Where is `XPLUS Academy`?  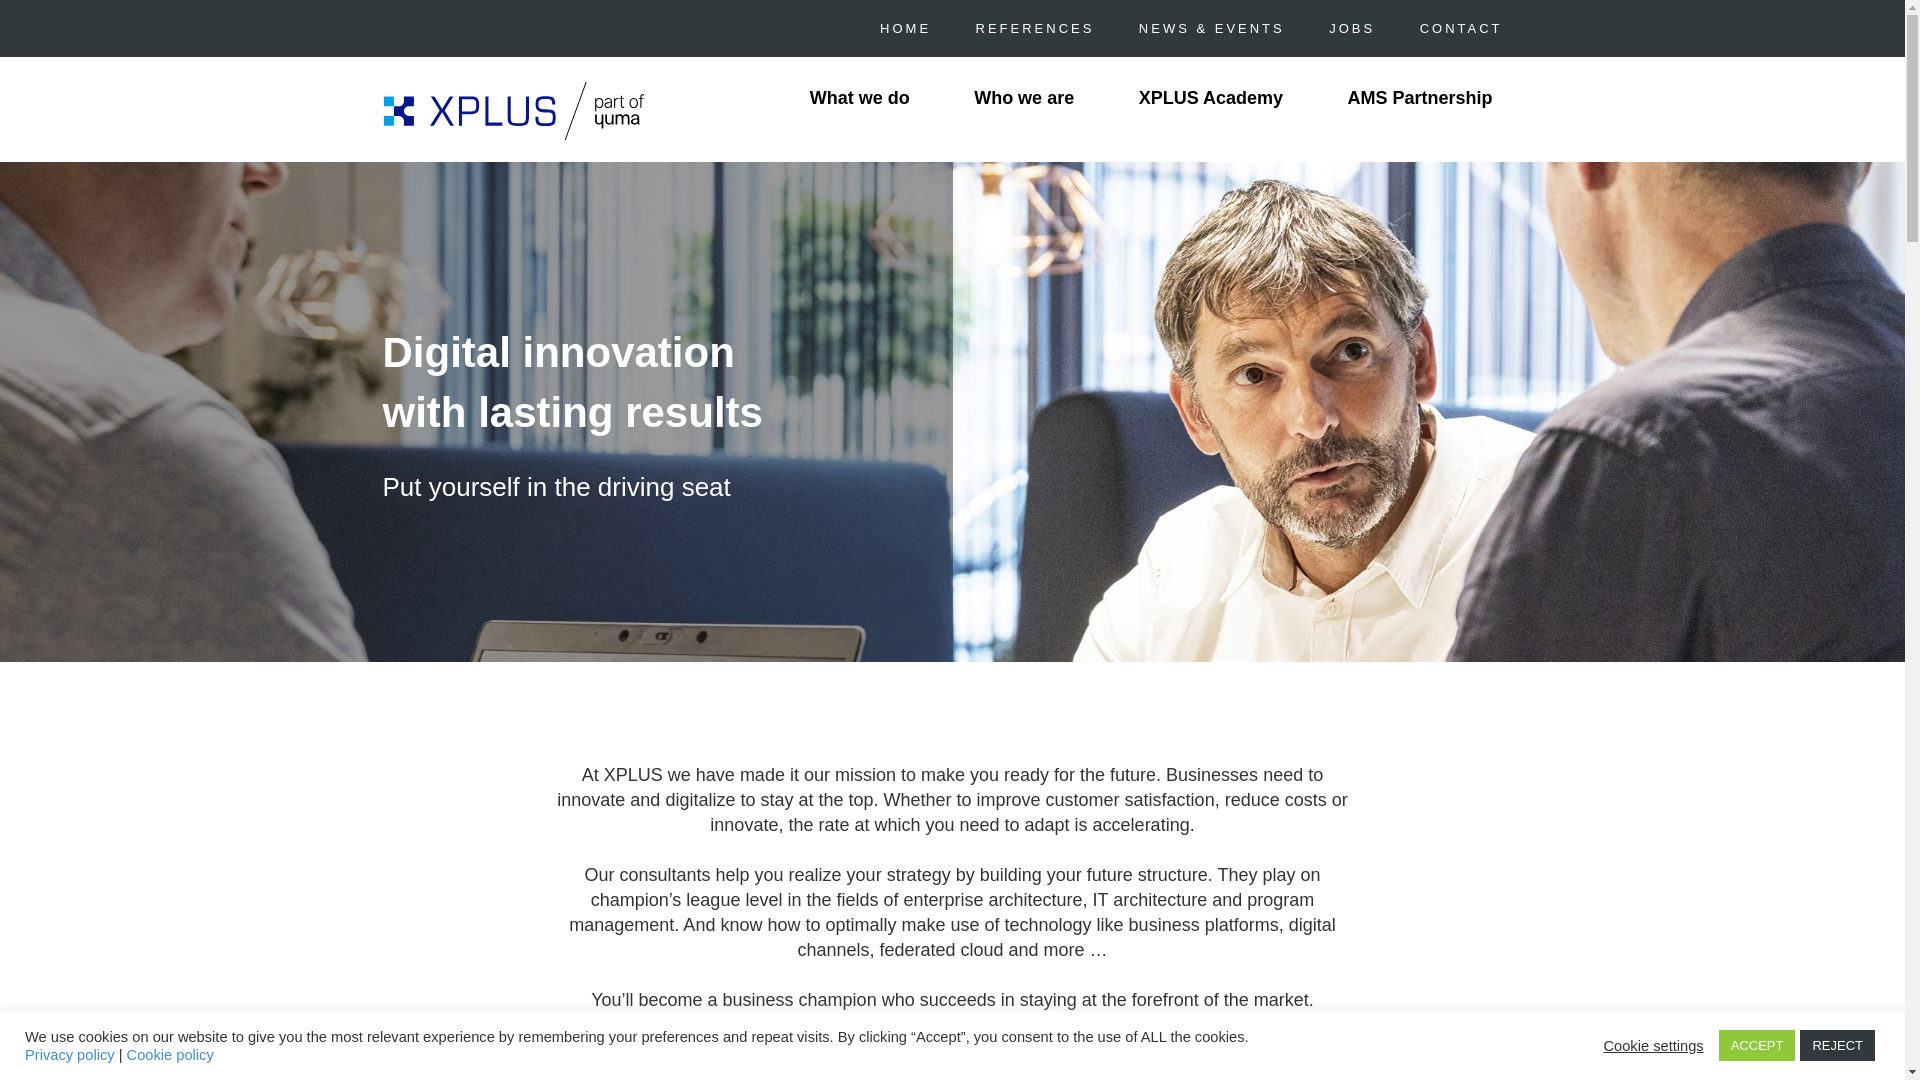 XPLUS Academy is located at coordinates (1210, 100).